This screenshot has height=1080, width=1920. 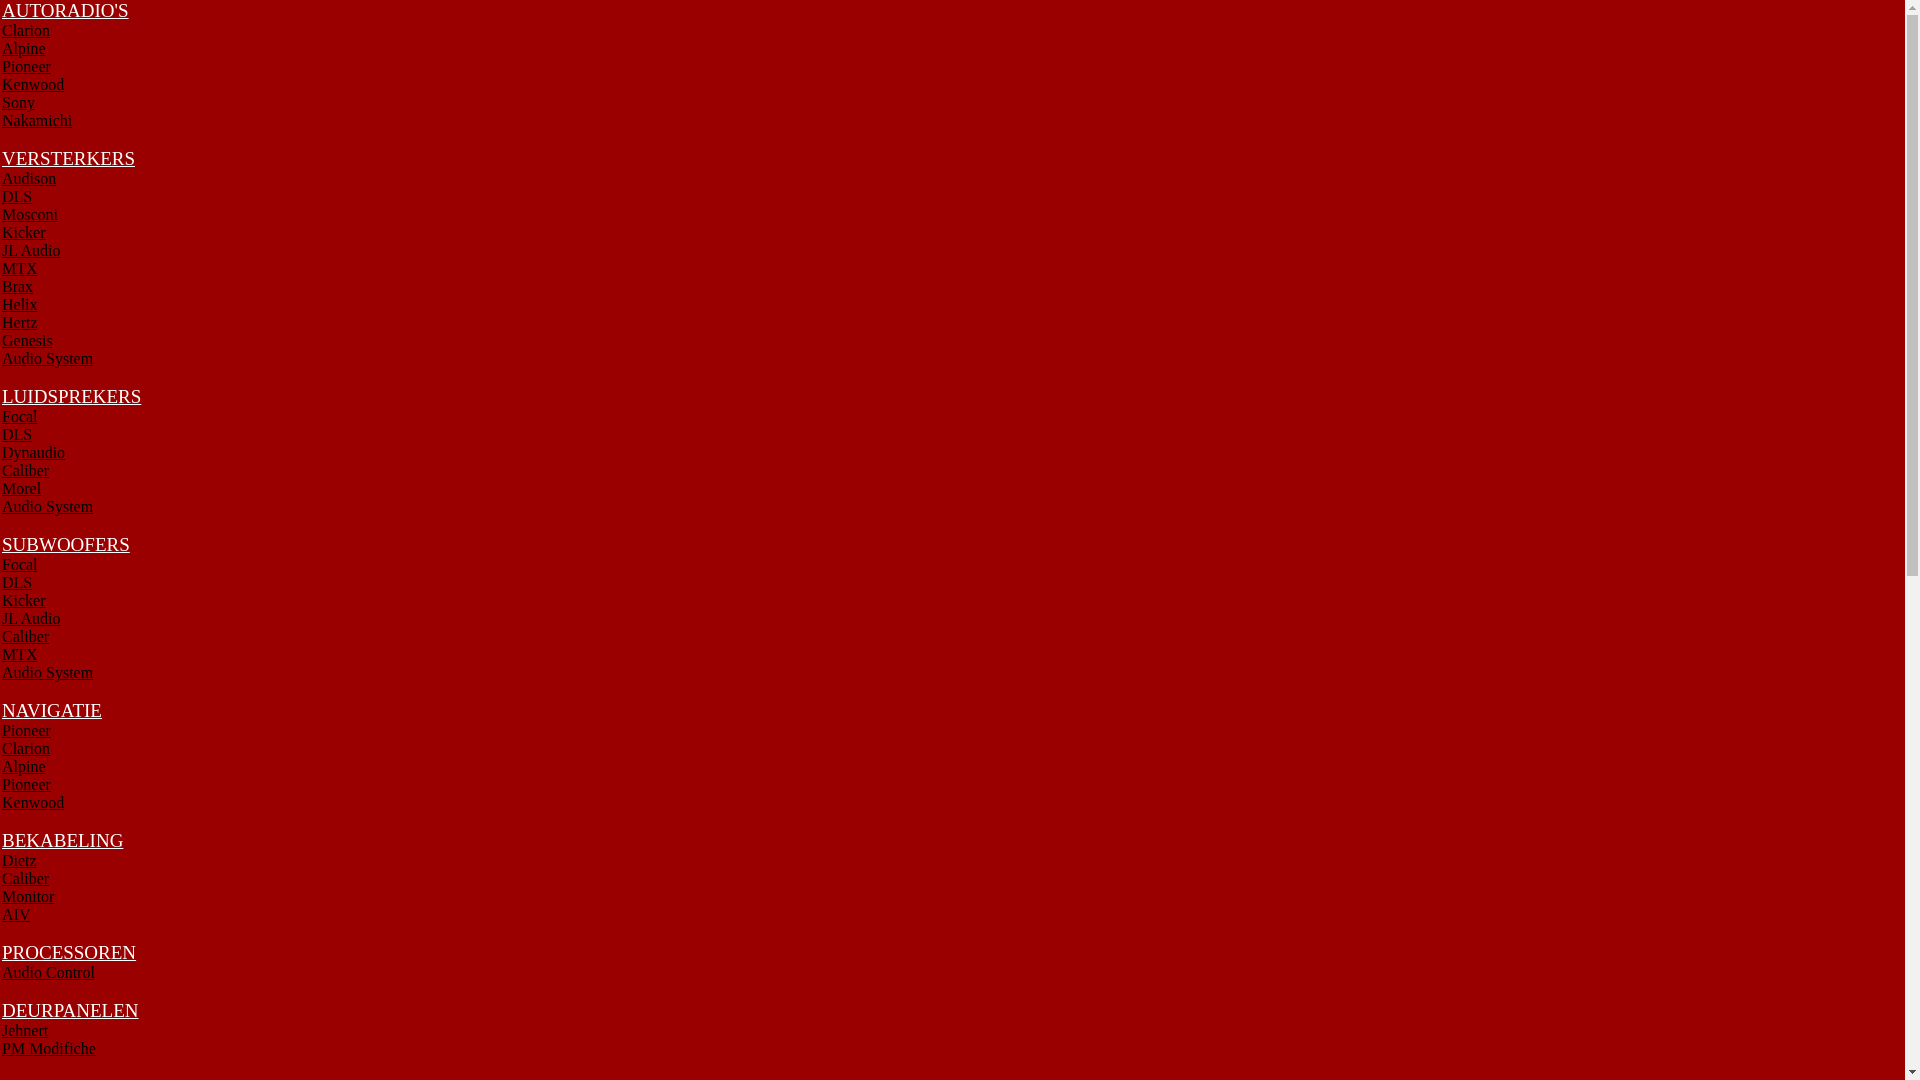 What do you see at coordinates (18, 286) in the screenshot?
I see `Brax` at bounding box center [18, 286].